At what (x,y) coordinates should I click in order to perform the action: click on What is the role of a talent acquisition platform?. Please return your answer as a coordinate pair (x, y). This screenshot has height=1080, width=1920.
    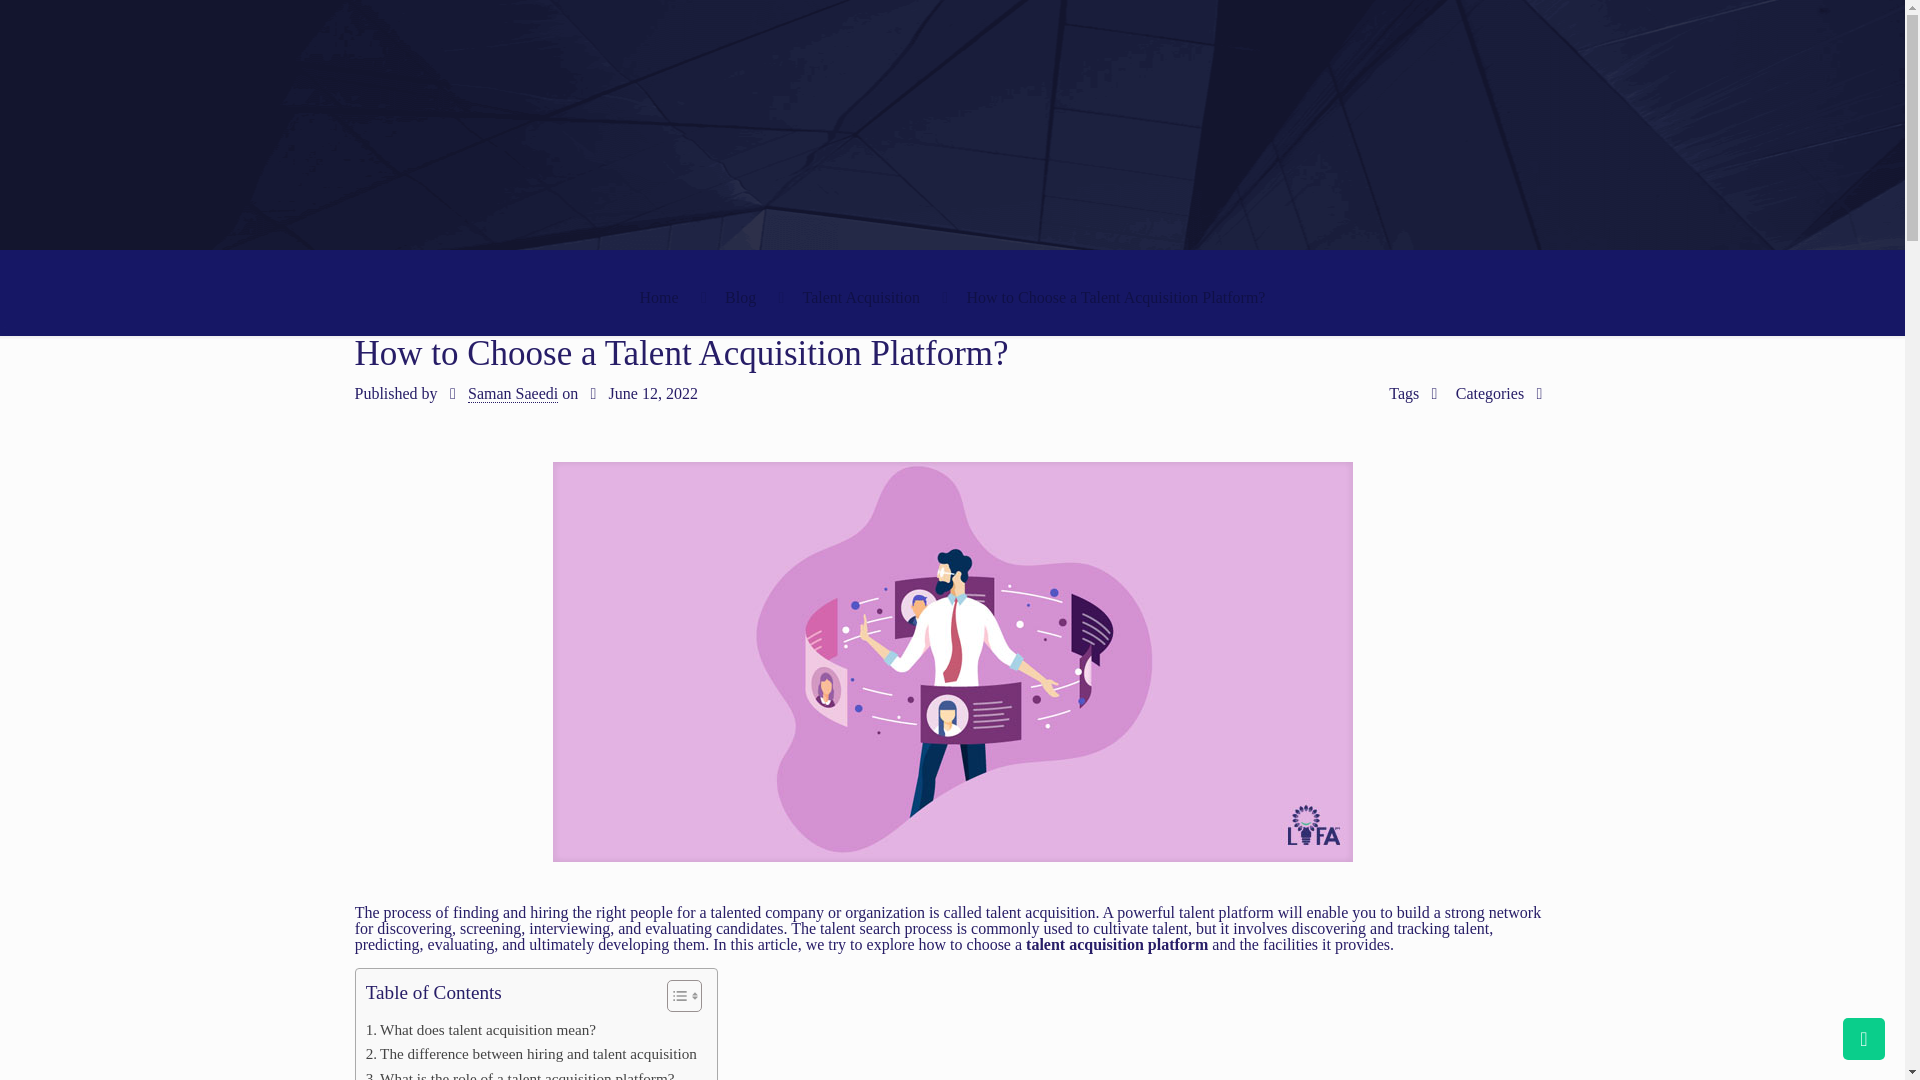
    Looking at the image, I should click on (520, 1074).